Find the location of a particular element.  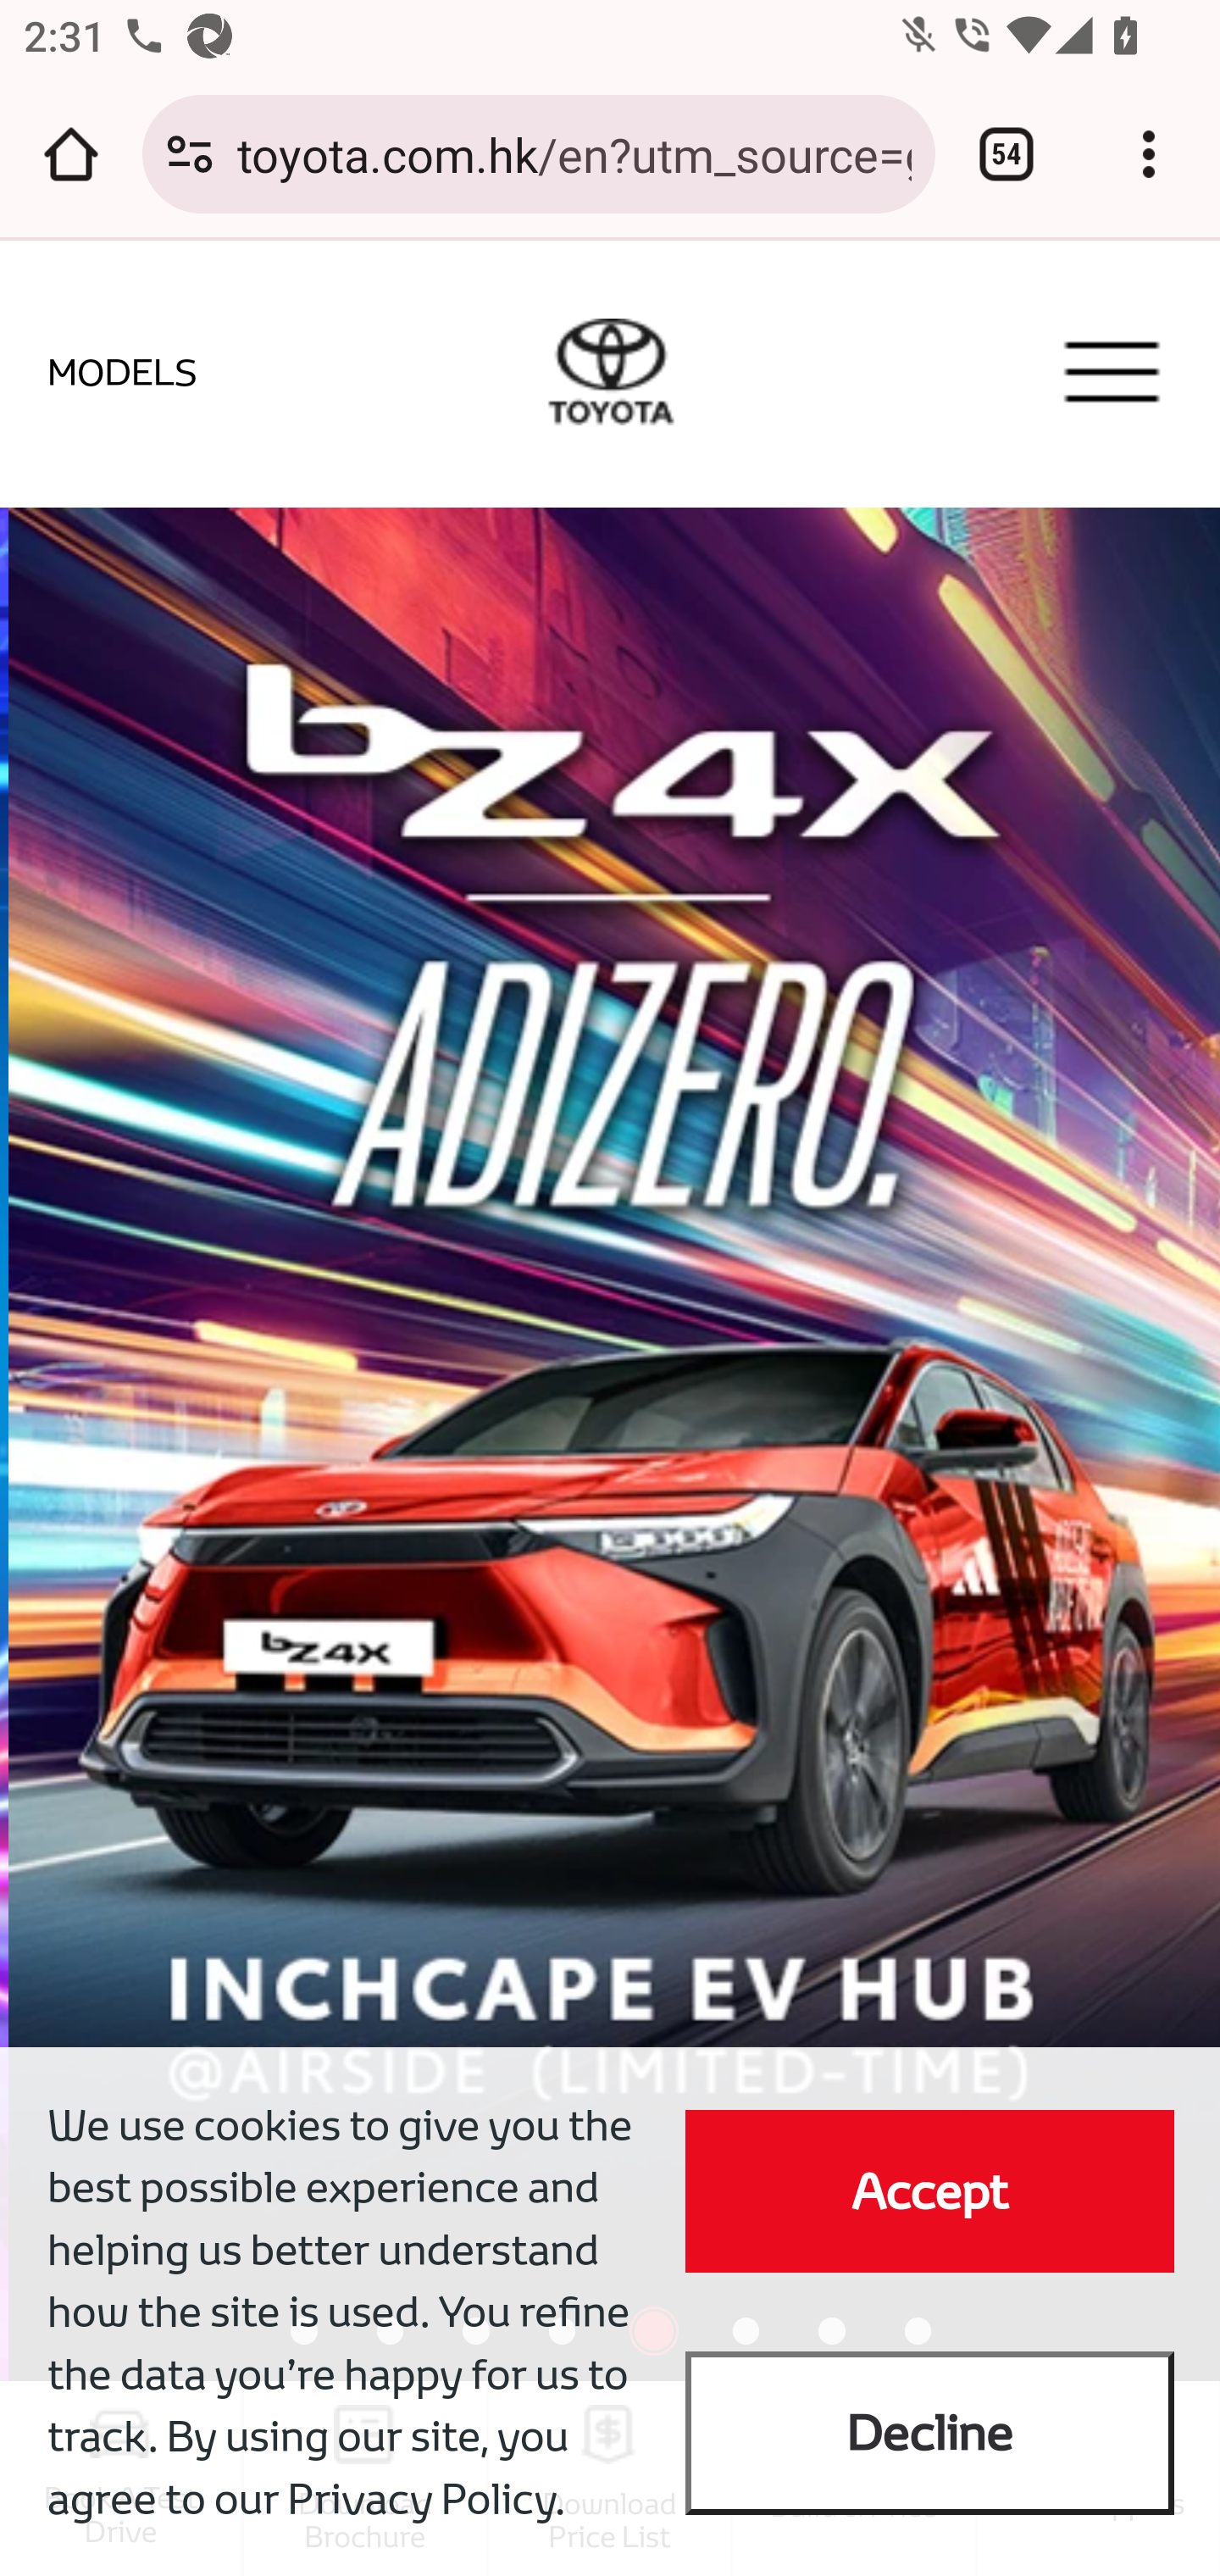

Toyota Logo is located at coordinates (610, 371).